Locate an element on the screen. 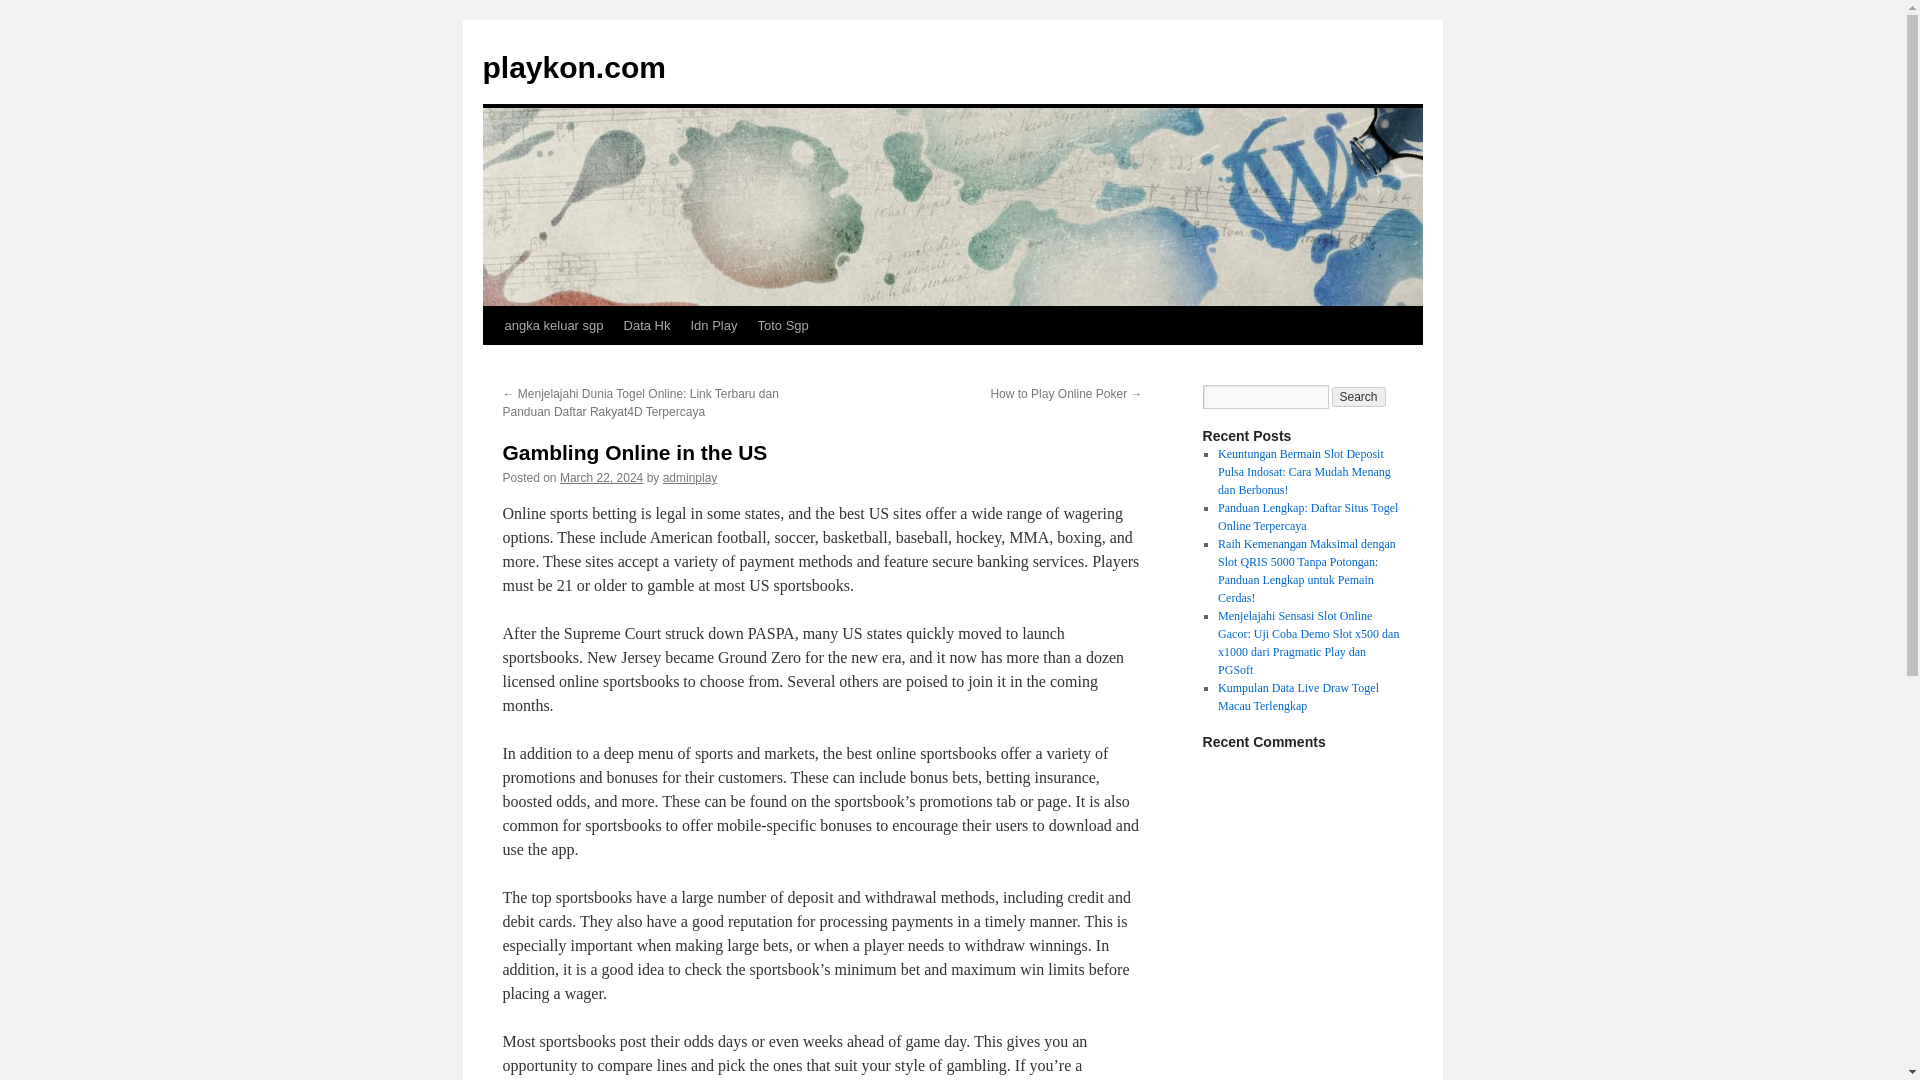 Image resolution: width=1920 pixels, height=1080 pixels. Search is located at coordinates (1359, 396).